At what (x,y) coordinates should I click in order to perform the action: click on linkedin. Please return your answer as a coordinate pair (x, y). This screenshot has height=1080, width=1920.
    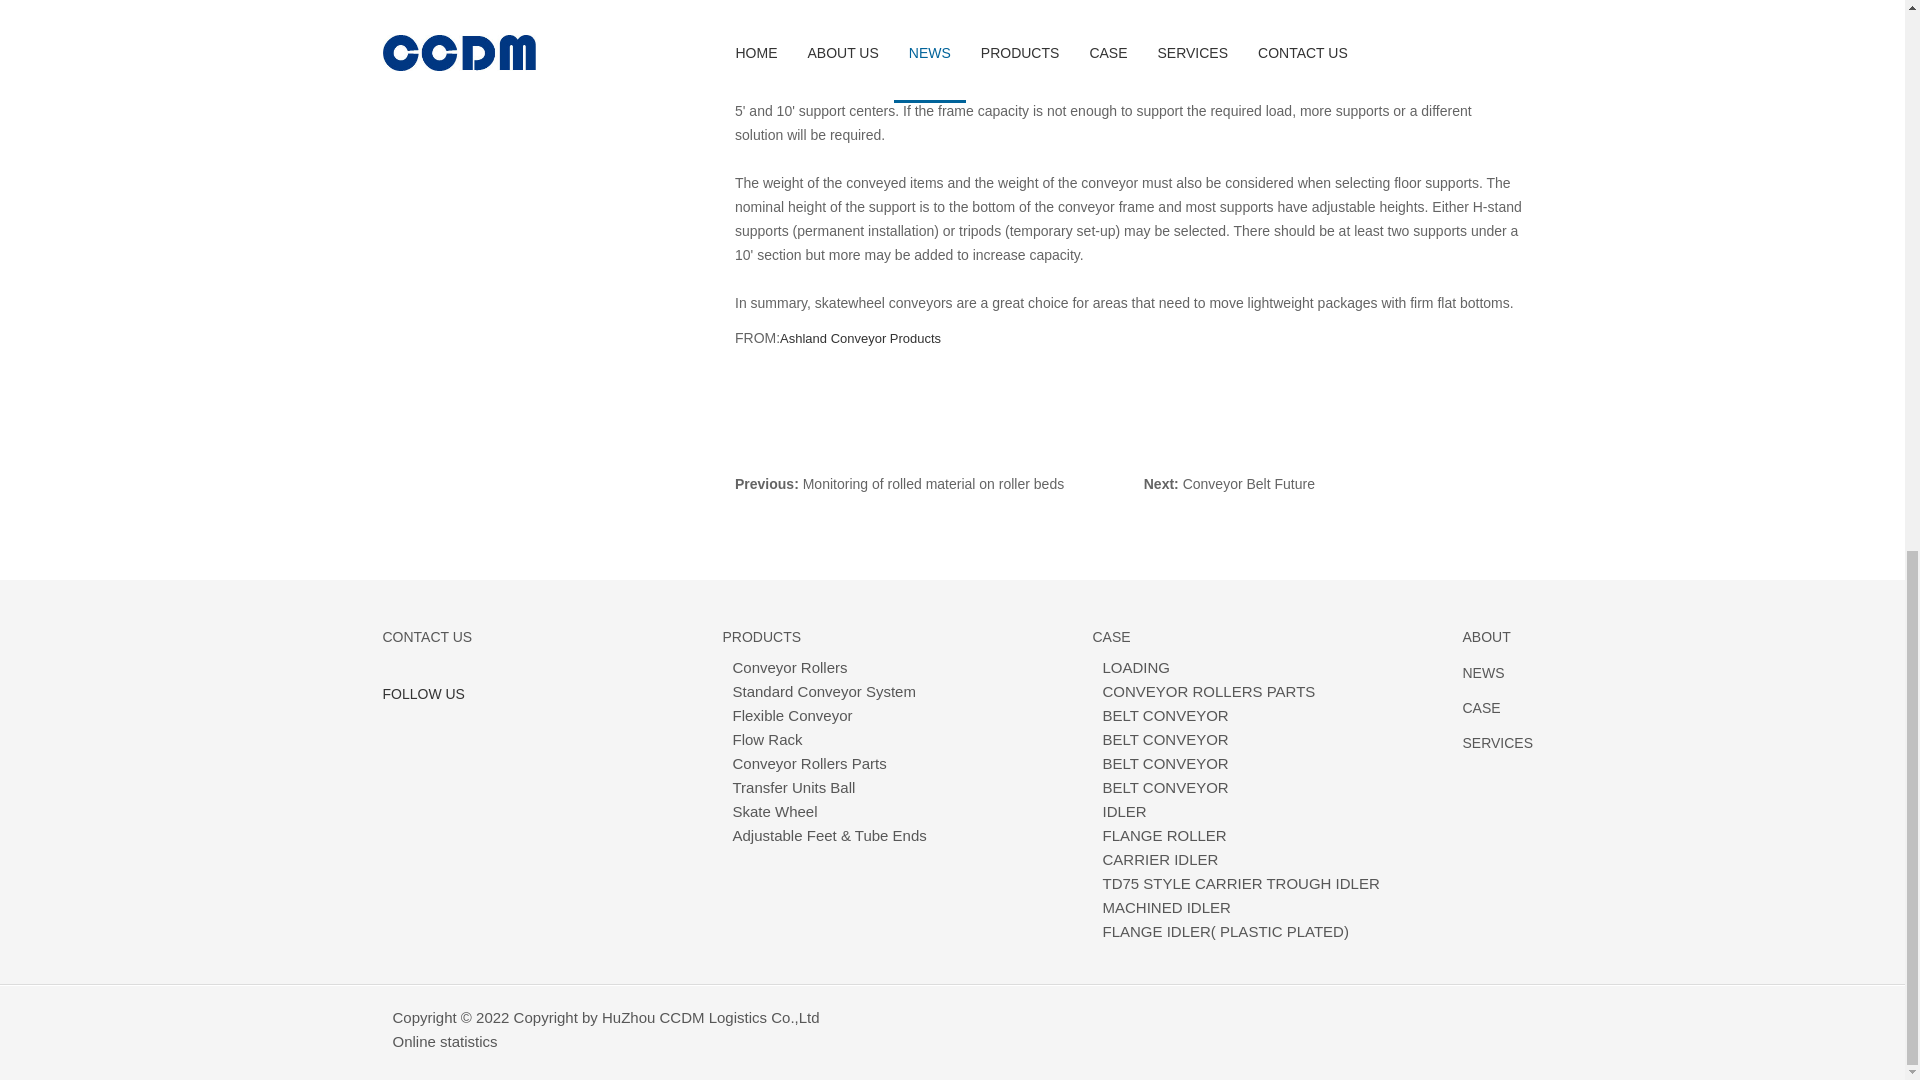
    Looking at the image, I should click on (538, 728).